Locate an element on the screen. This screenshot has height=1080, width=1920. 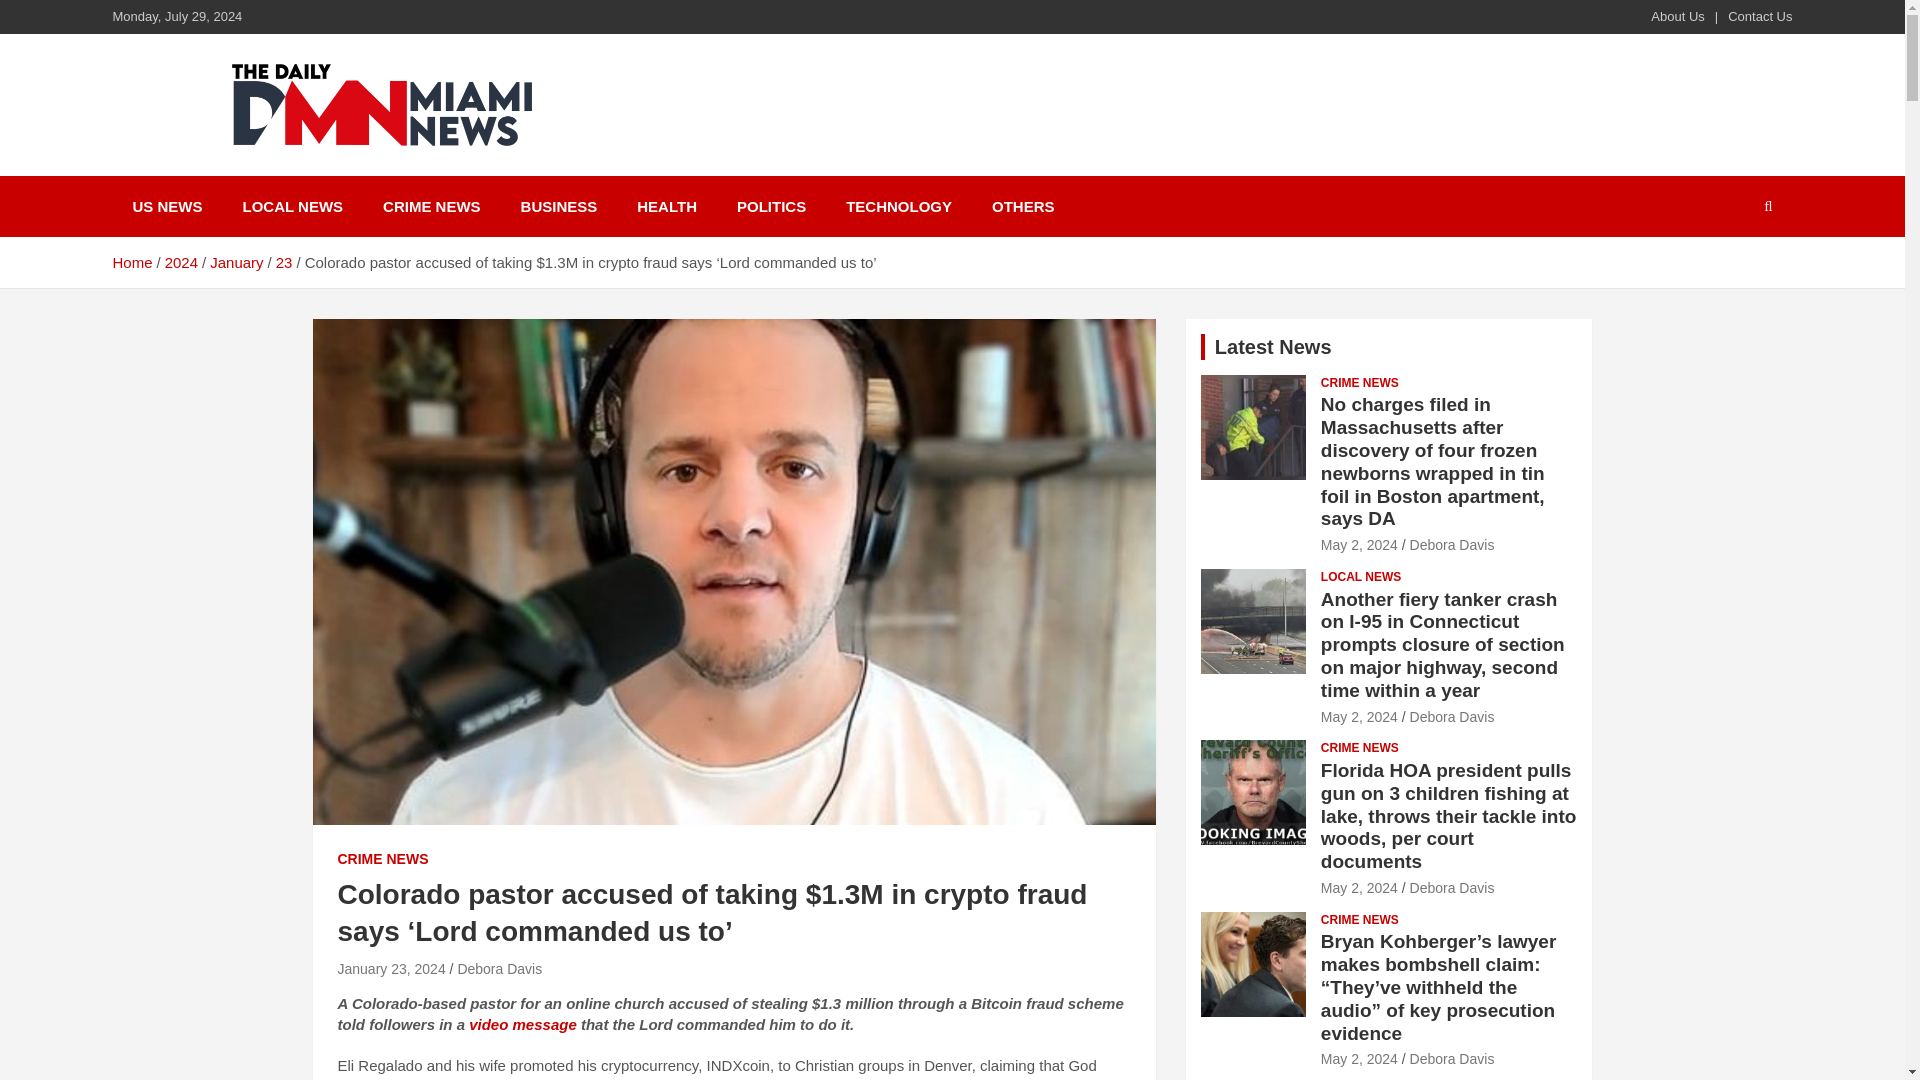
May 2, 2024 is located at coordinates (1358, 544).